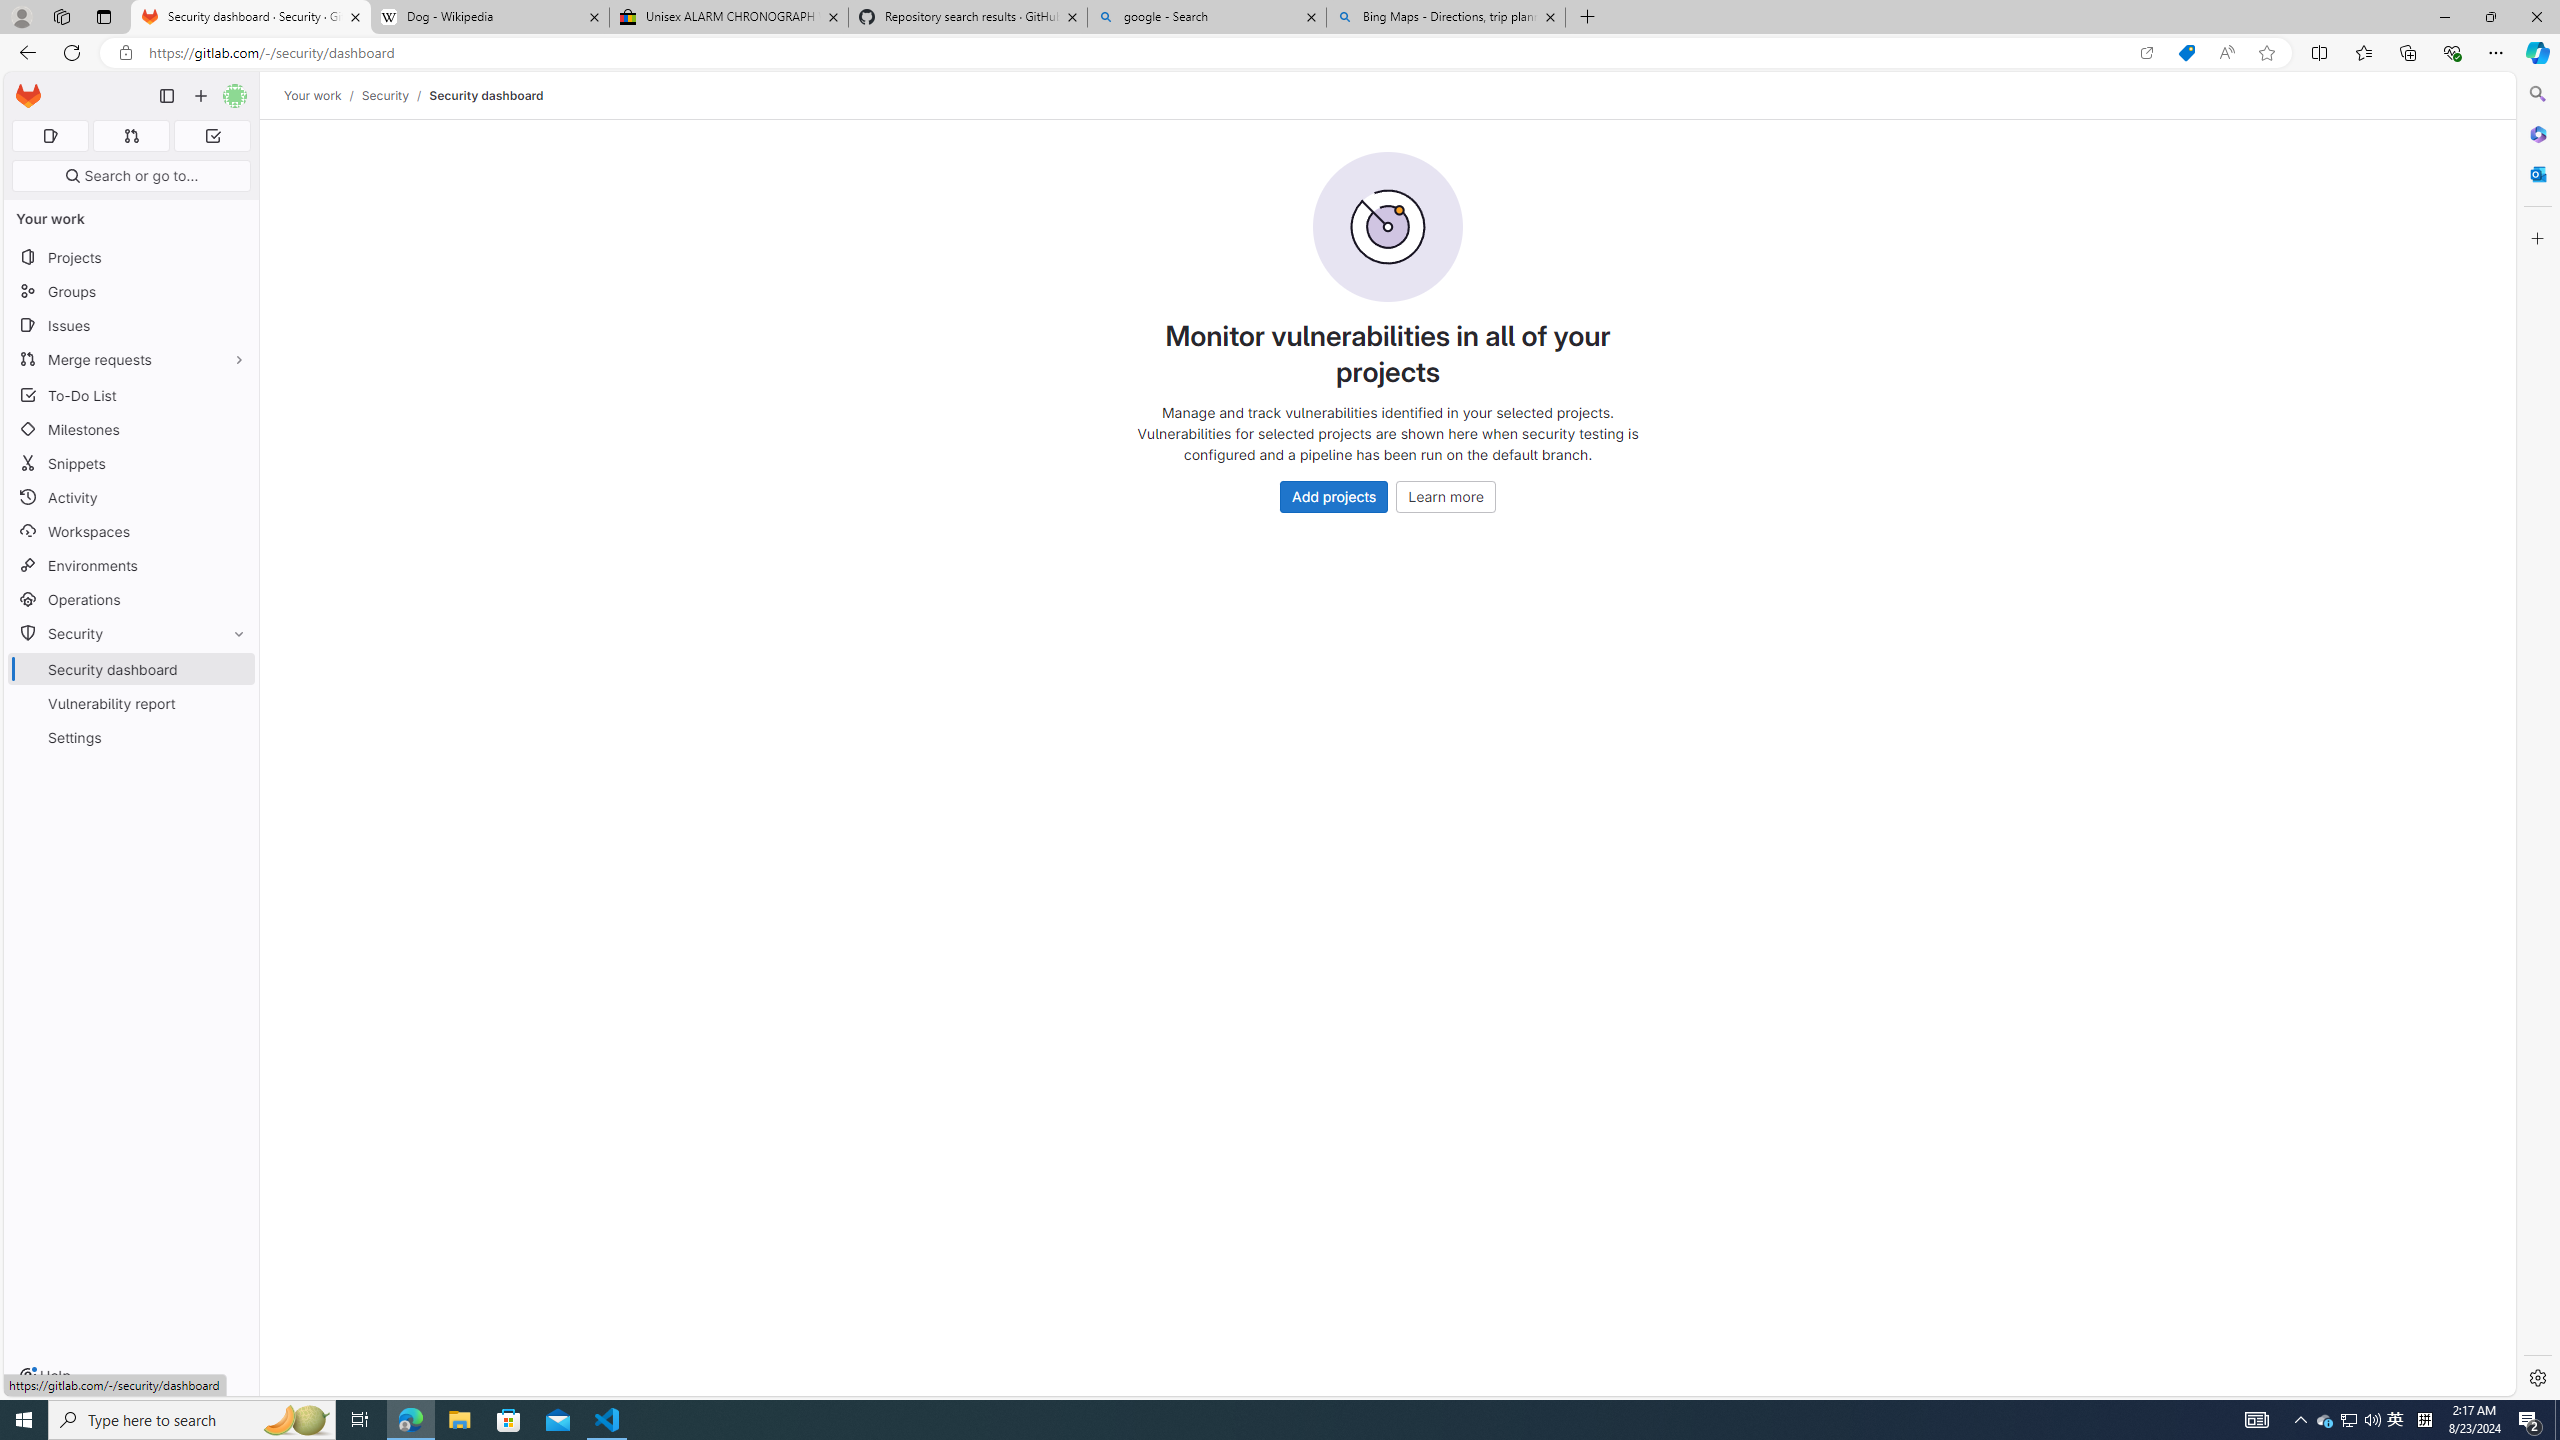  Describe the element at coordinates (200, 96) in the screenshot. I see `Create new...` at that location.